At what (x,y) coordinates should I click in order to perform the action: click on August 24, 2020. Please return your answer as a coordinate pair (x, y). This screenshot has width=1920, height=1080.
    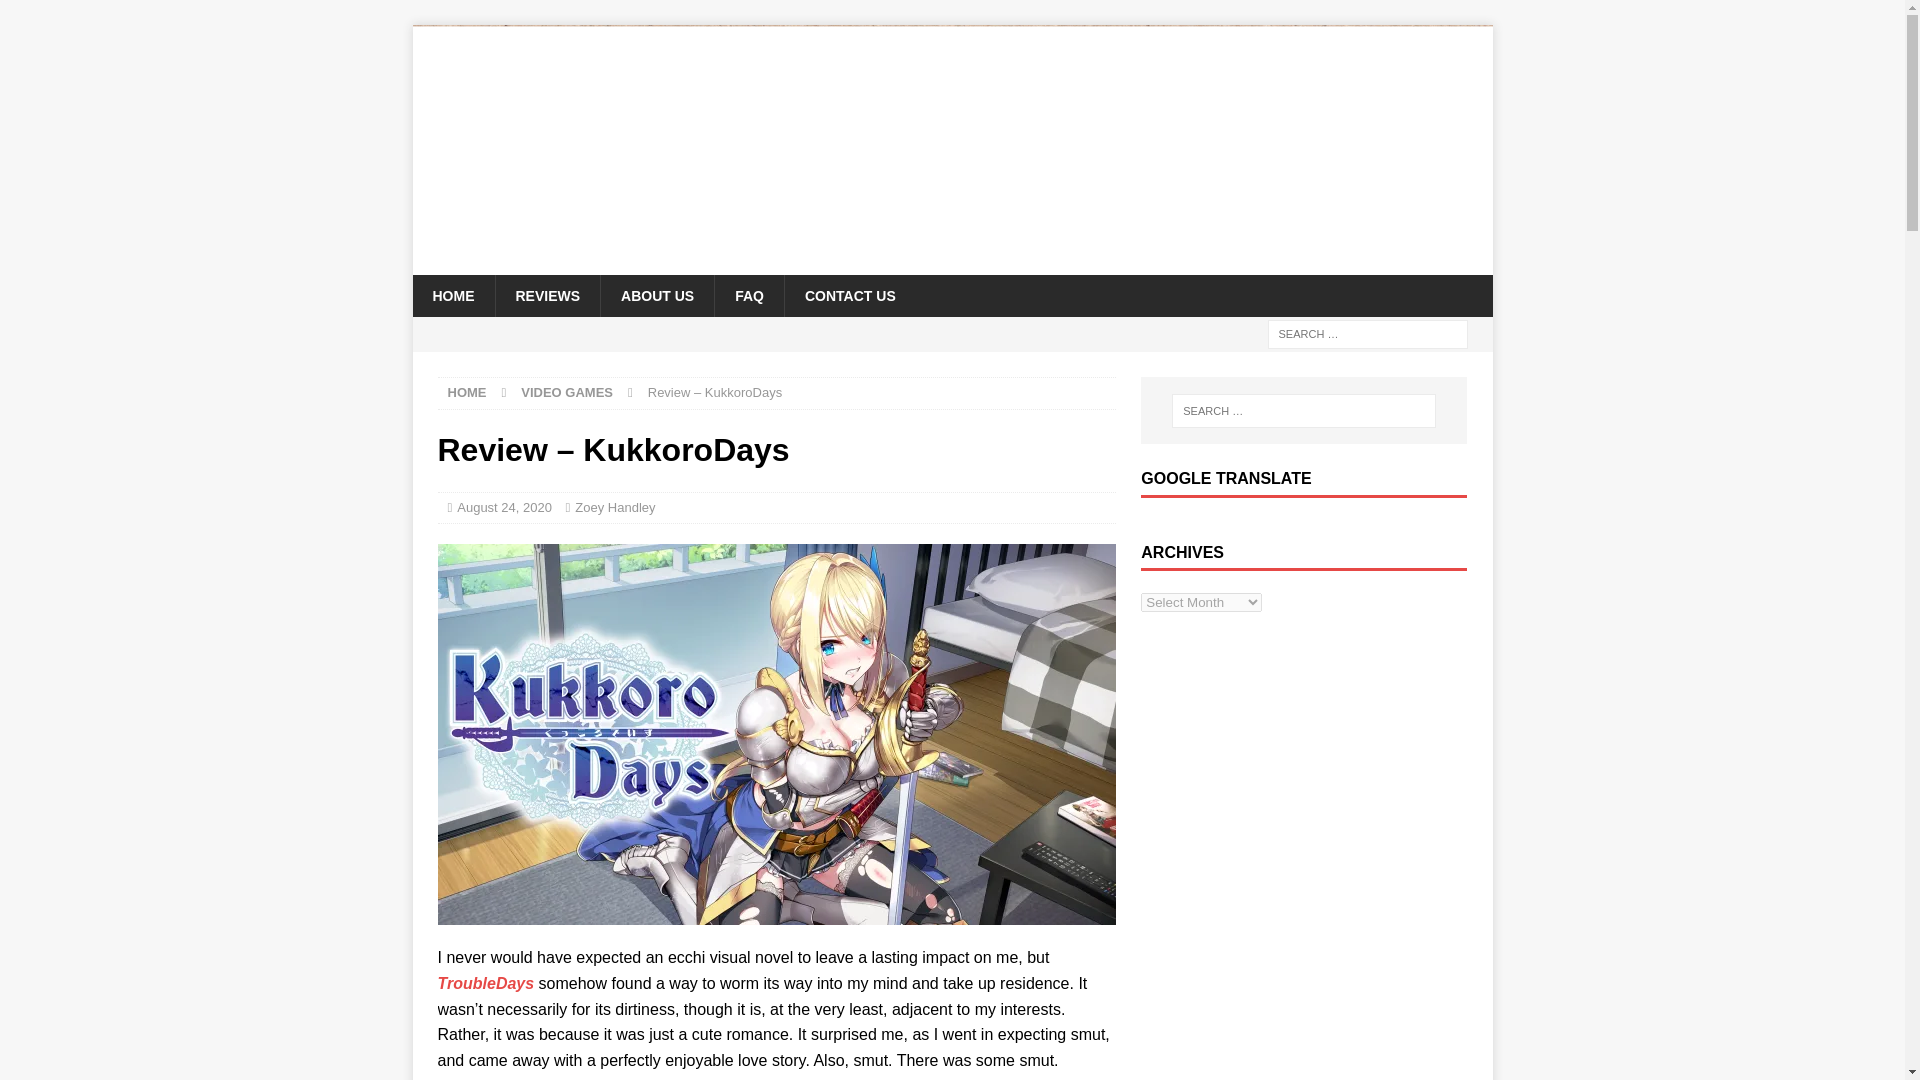
    Looking at the image, I should click on (504, 508).